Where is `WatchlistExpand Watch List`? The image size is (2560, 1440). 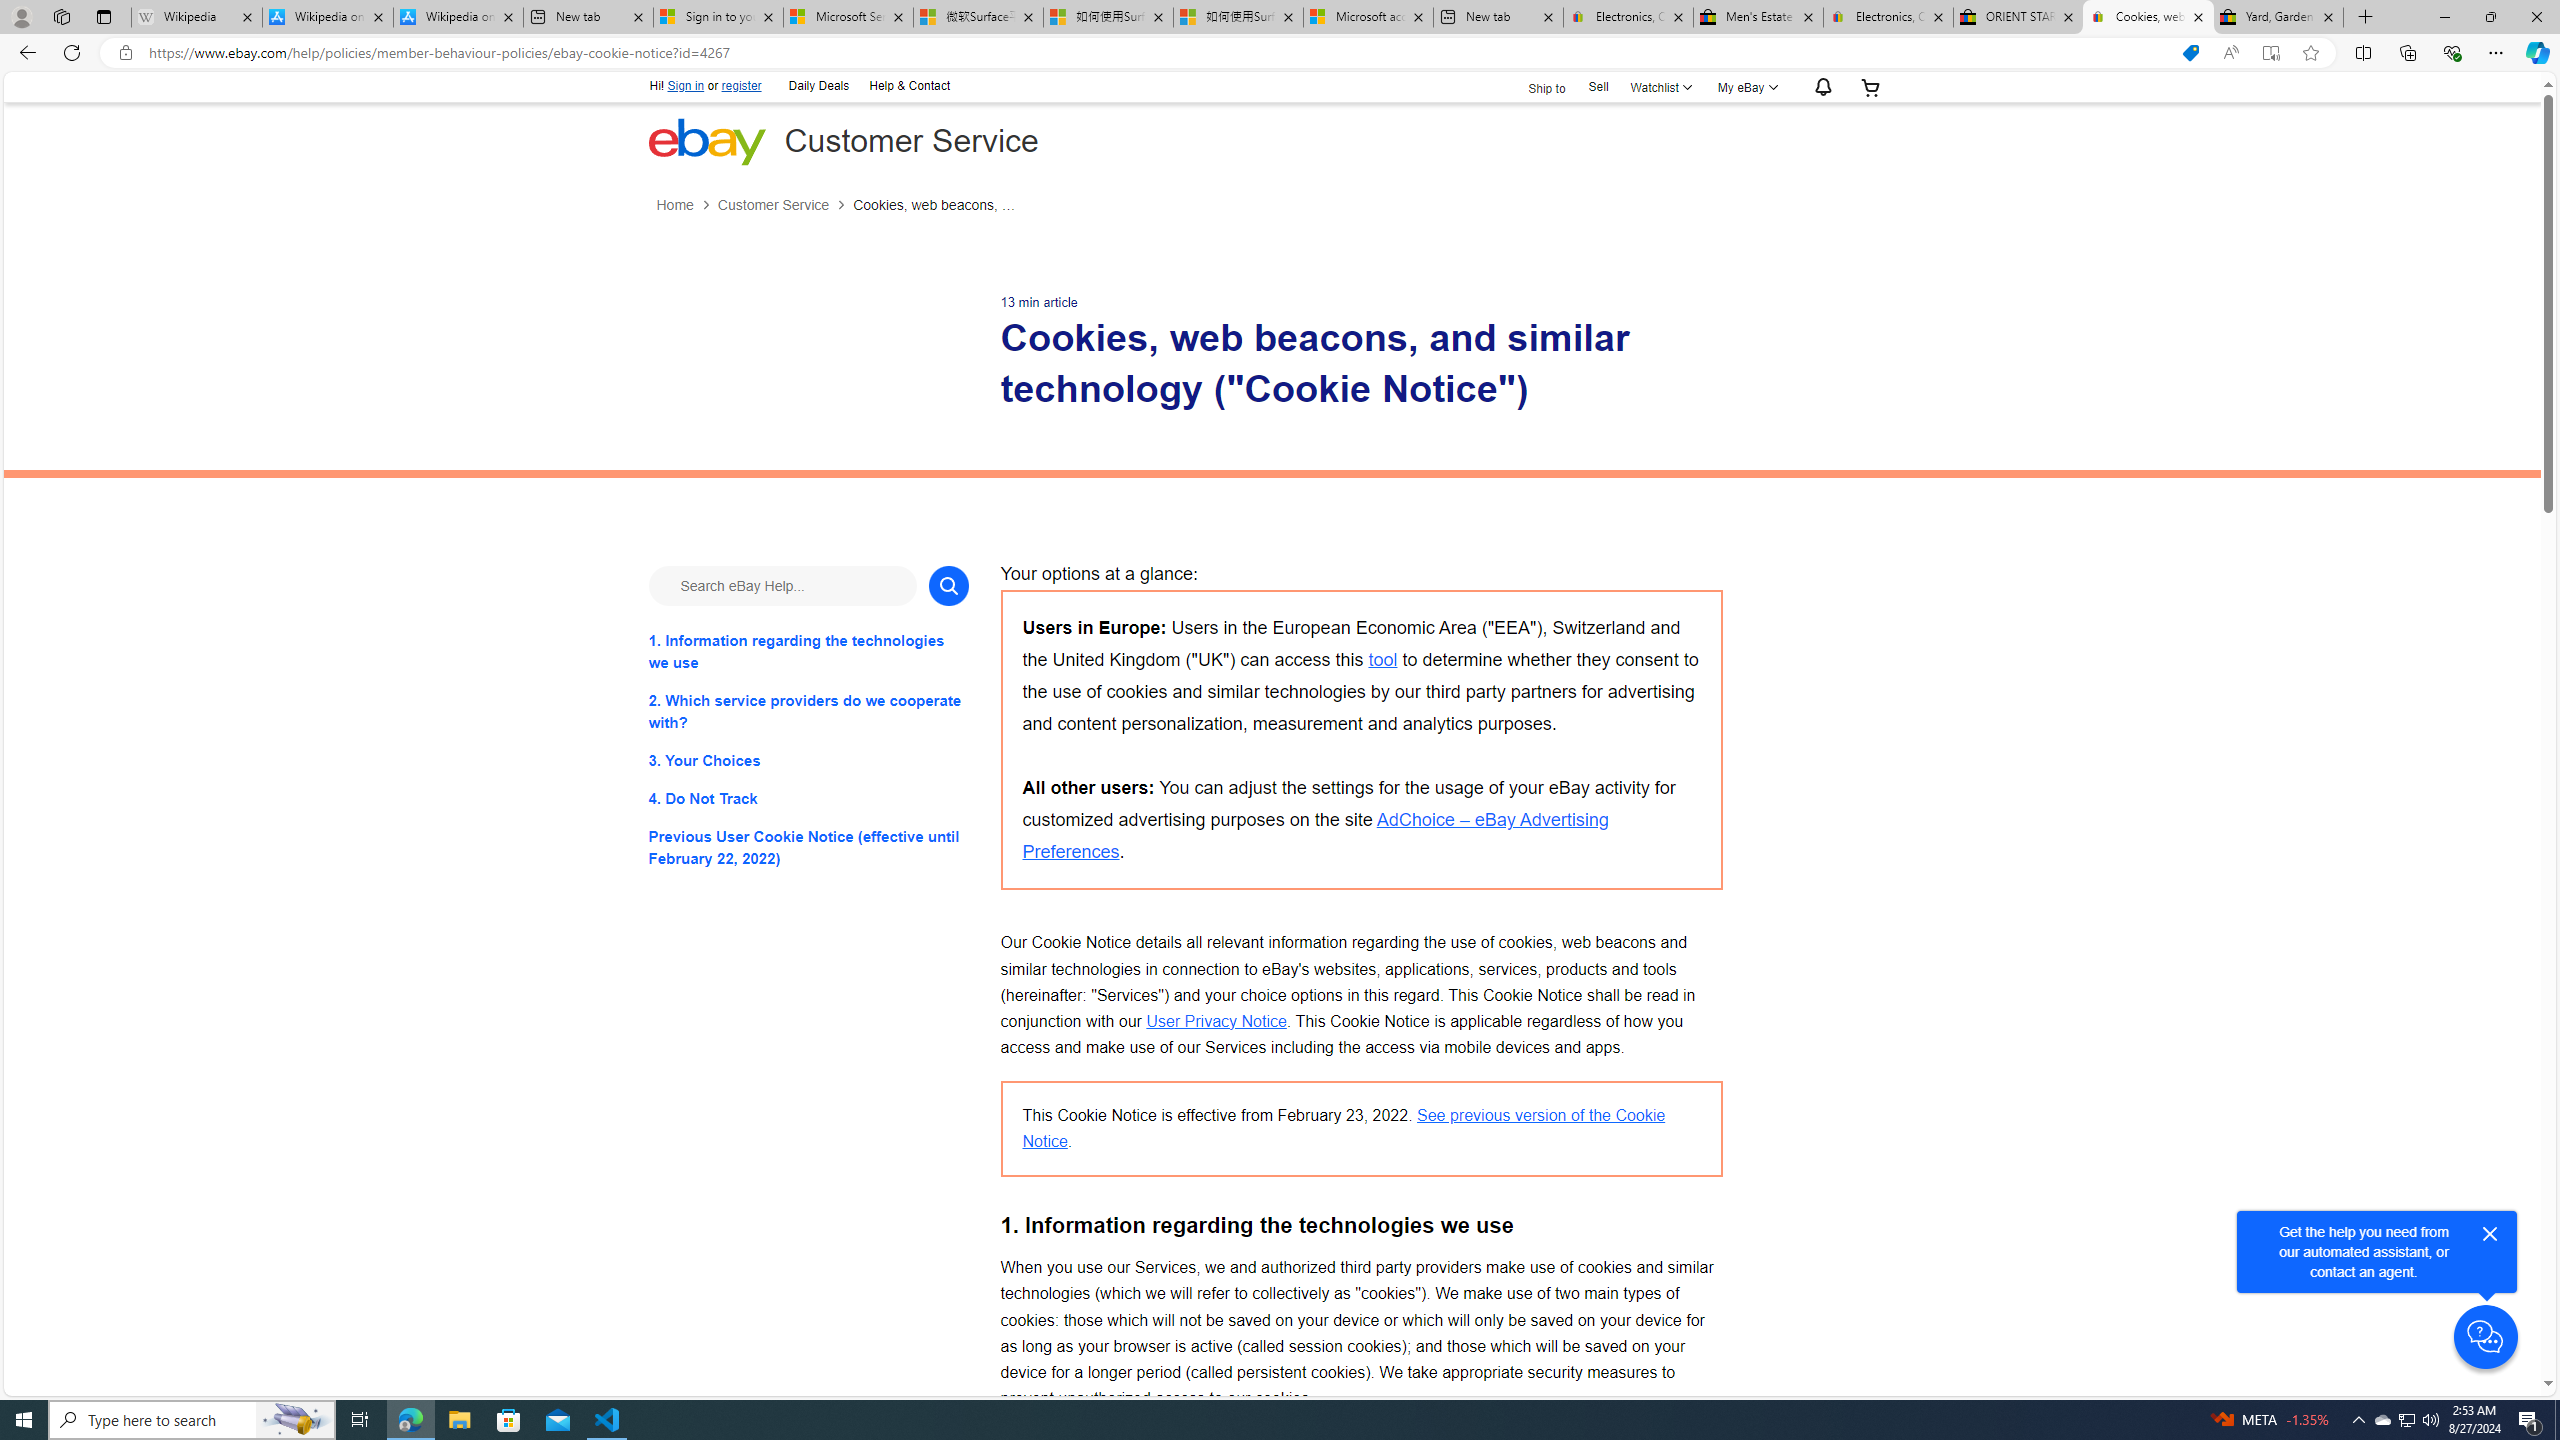
WatchlistExpand Watch List is located at coordinates (1658, 86).